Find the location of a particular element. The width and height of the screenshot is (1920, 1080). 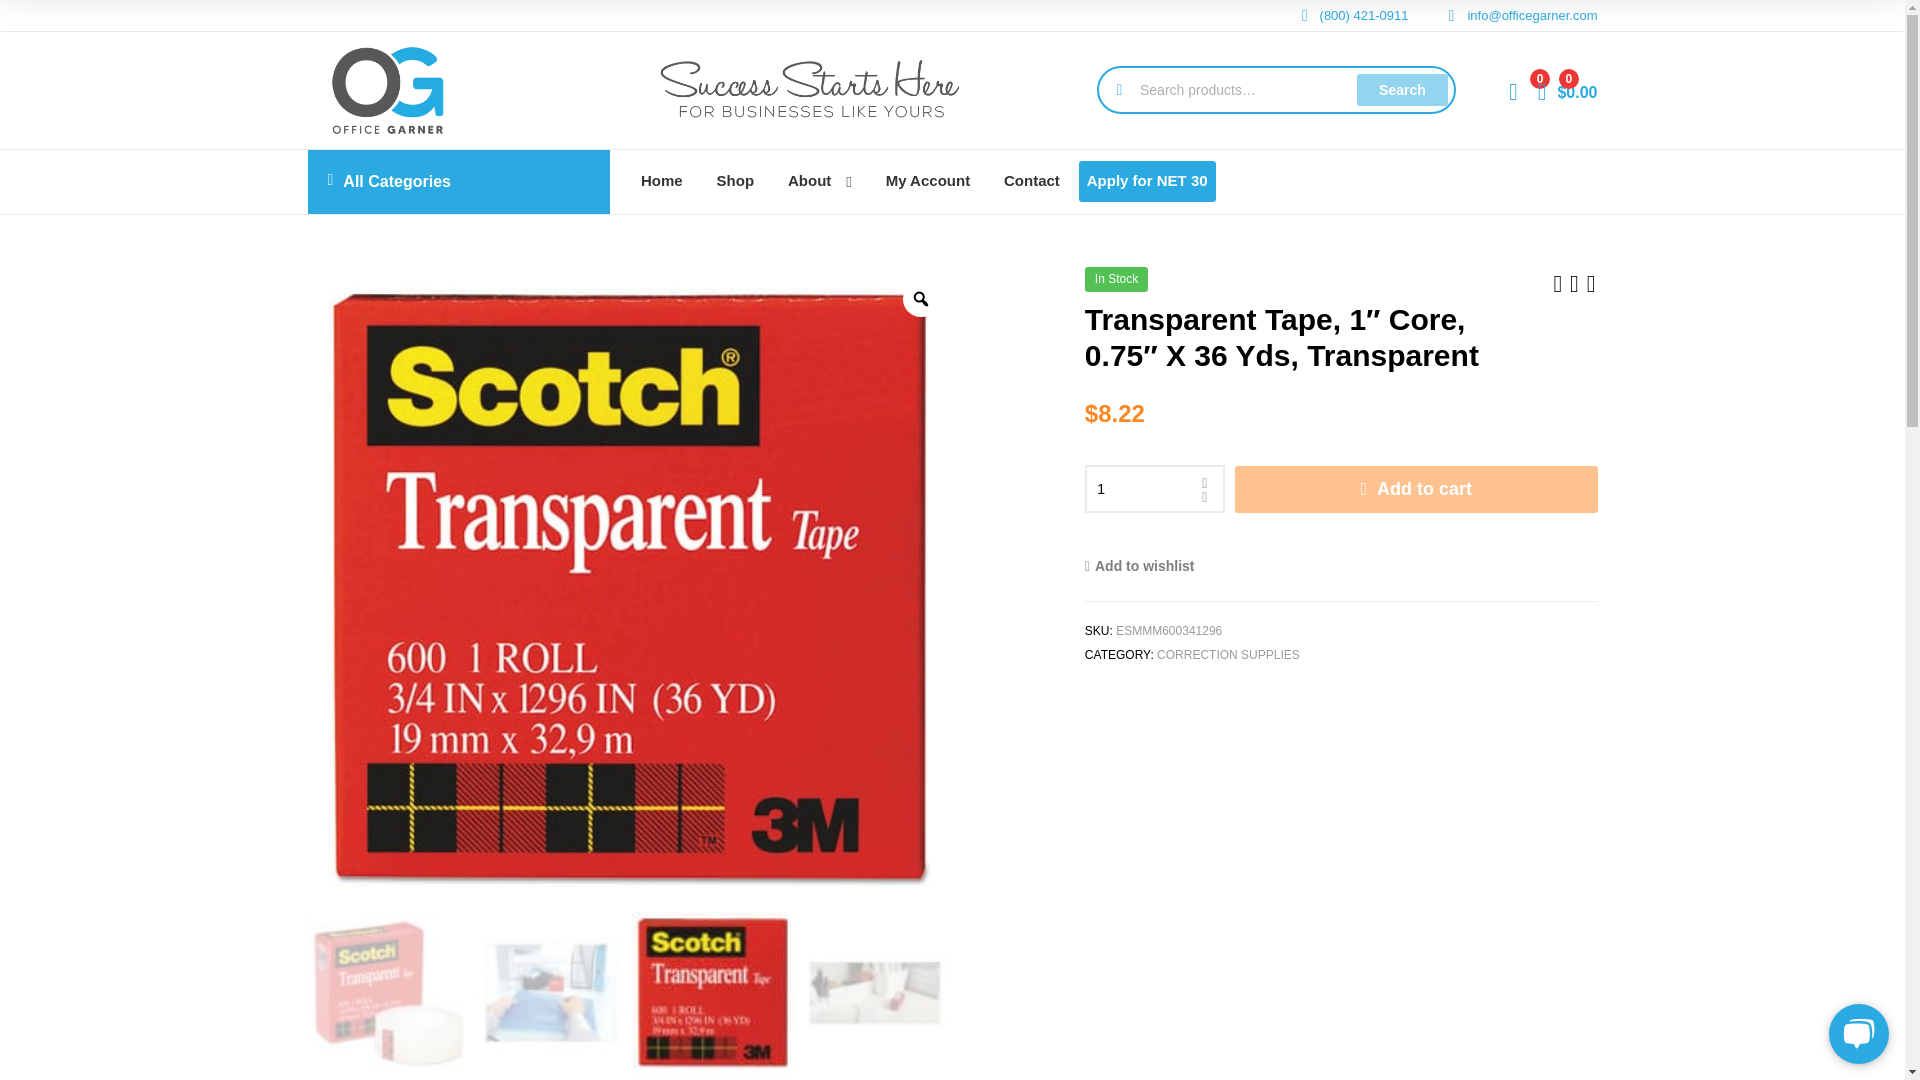

0 is located at coordinates (1514, 90).